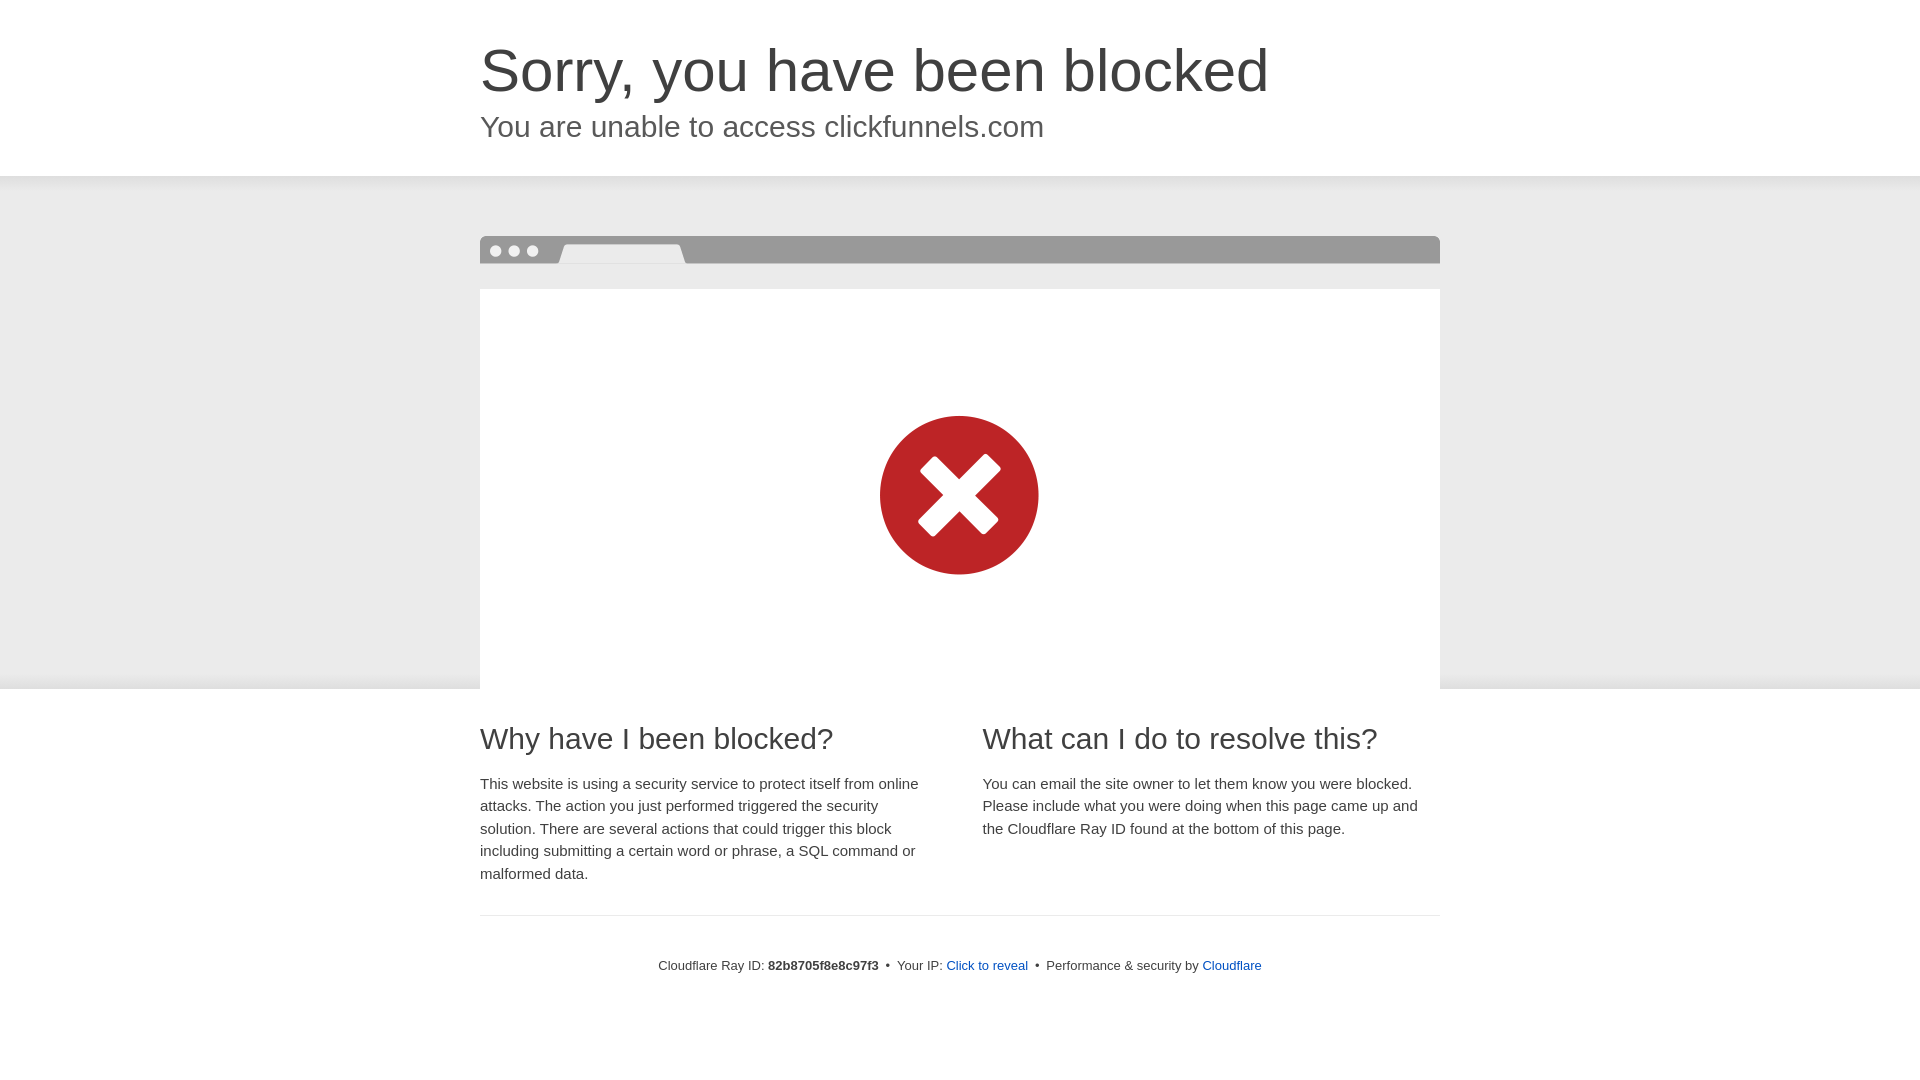  What do you see at coordinates (987, 966) in the screenshot?
I see `Click to reveal` at bounding box center [987, 966].